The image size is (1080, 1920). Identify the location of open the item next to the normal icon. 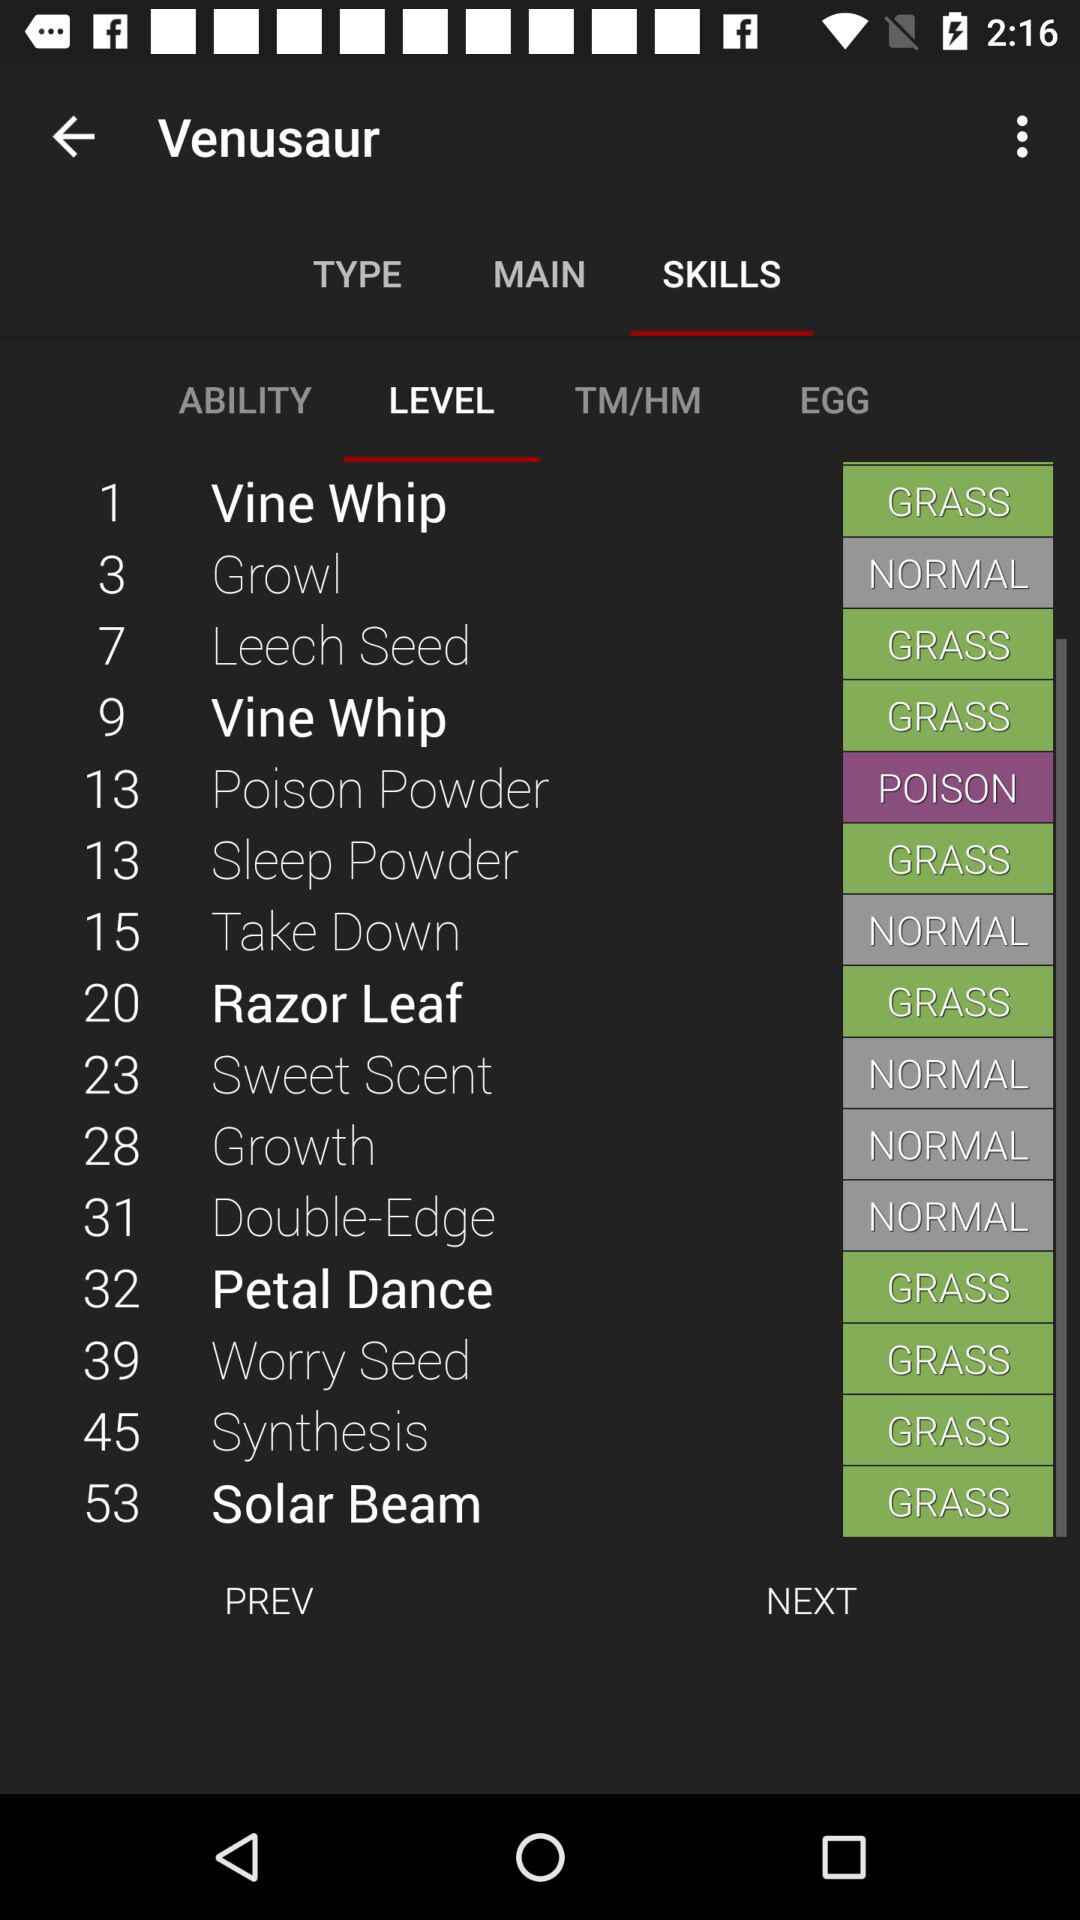
(526, 1001).